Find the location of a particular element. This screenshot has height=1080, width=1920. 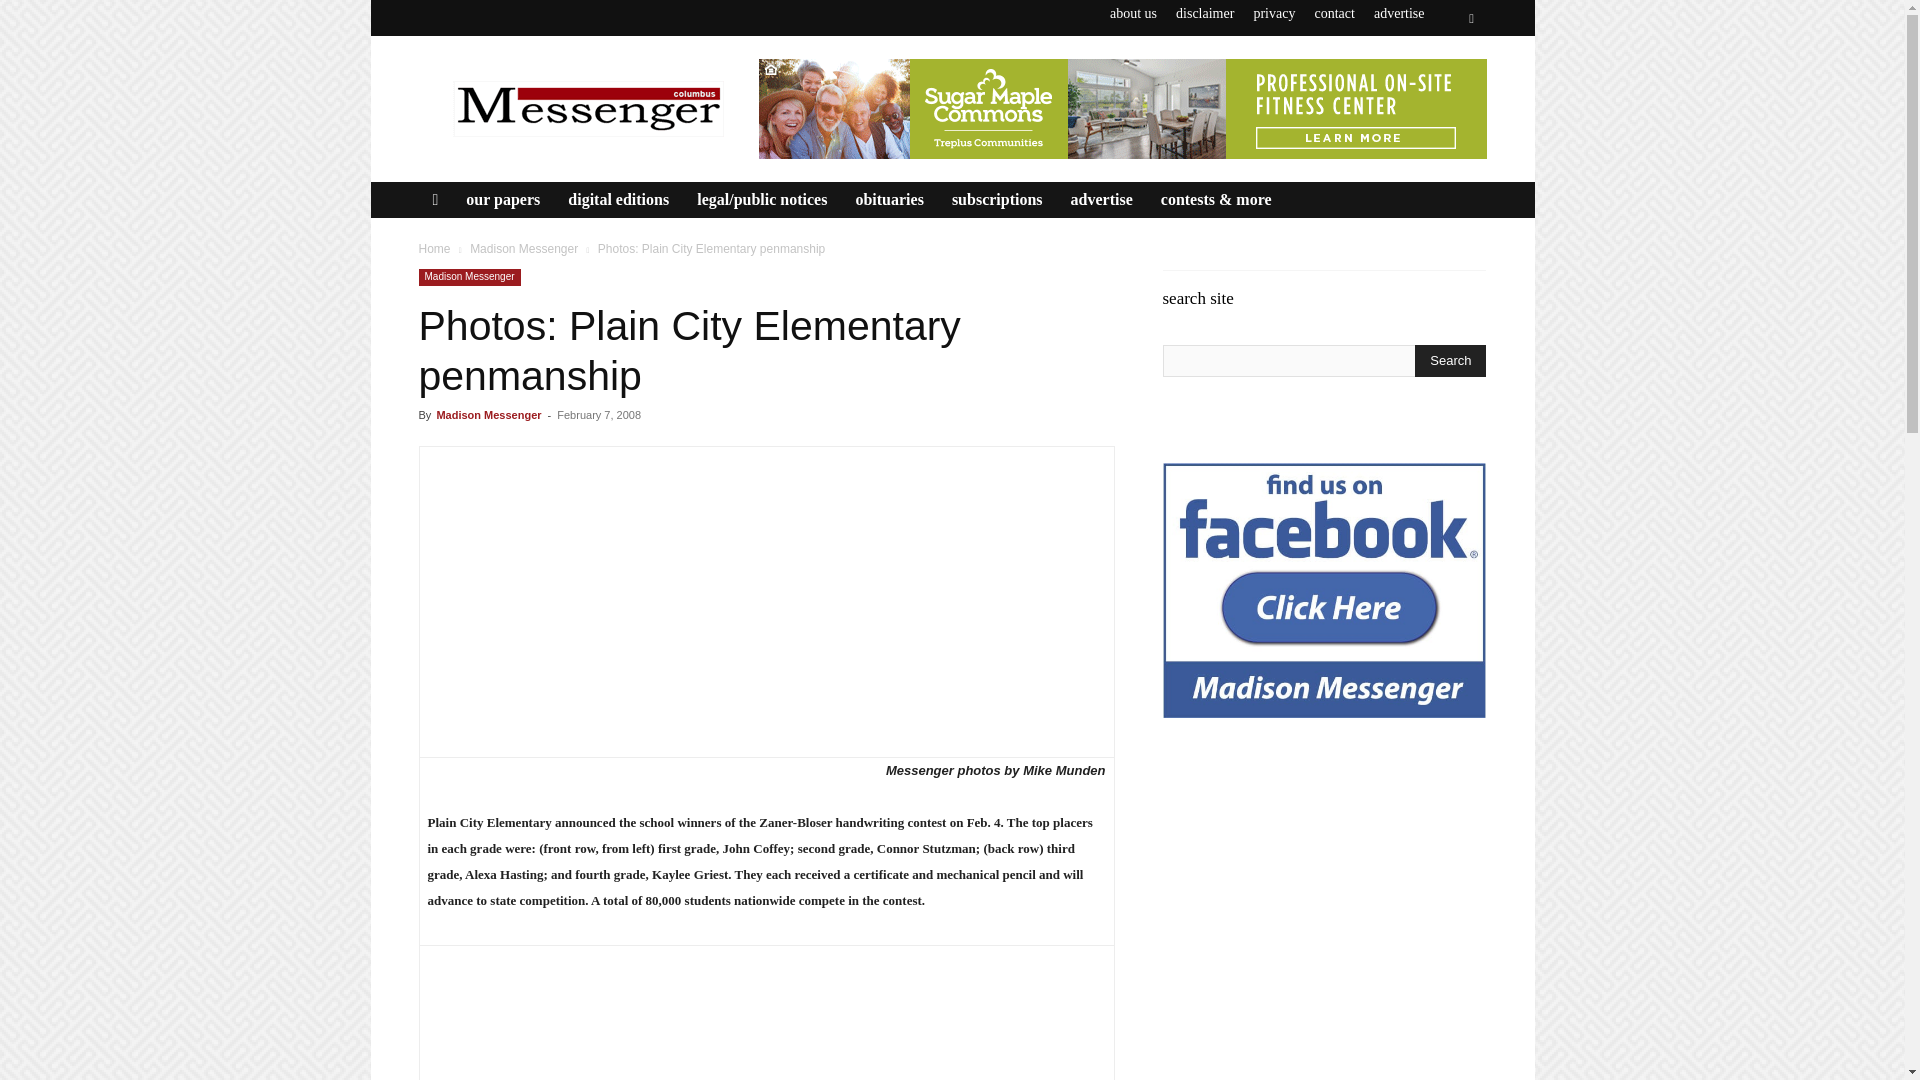

disclaimer is located at coordinates (1204, 13).